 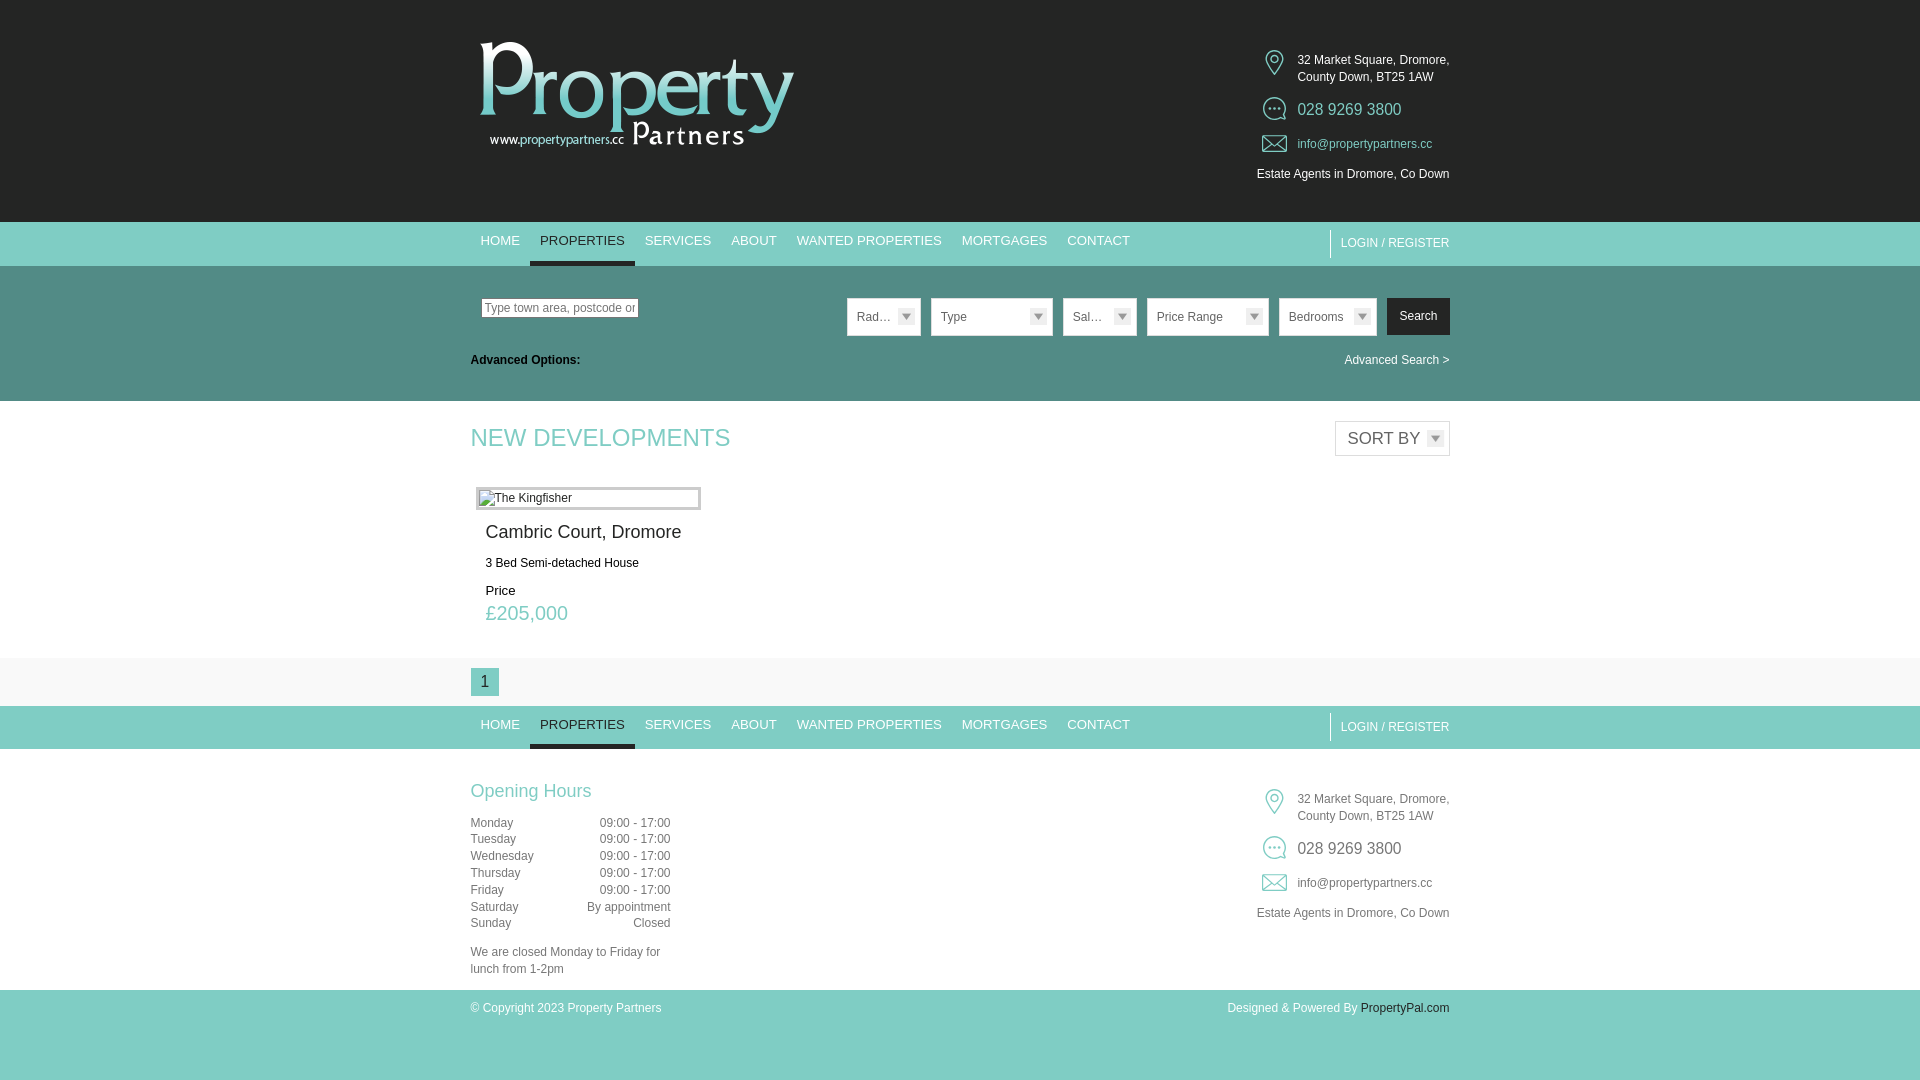 I want to click on CONTACT, so click(x=1098, y=244).